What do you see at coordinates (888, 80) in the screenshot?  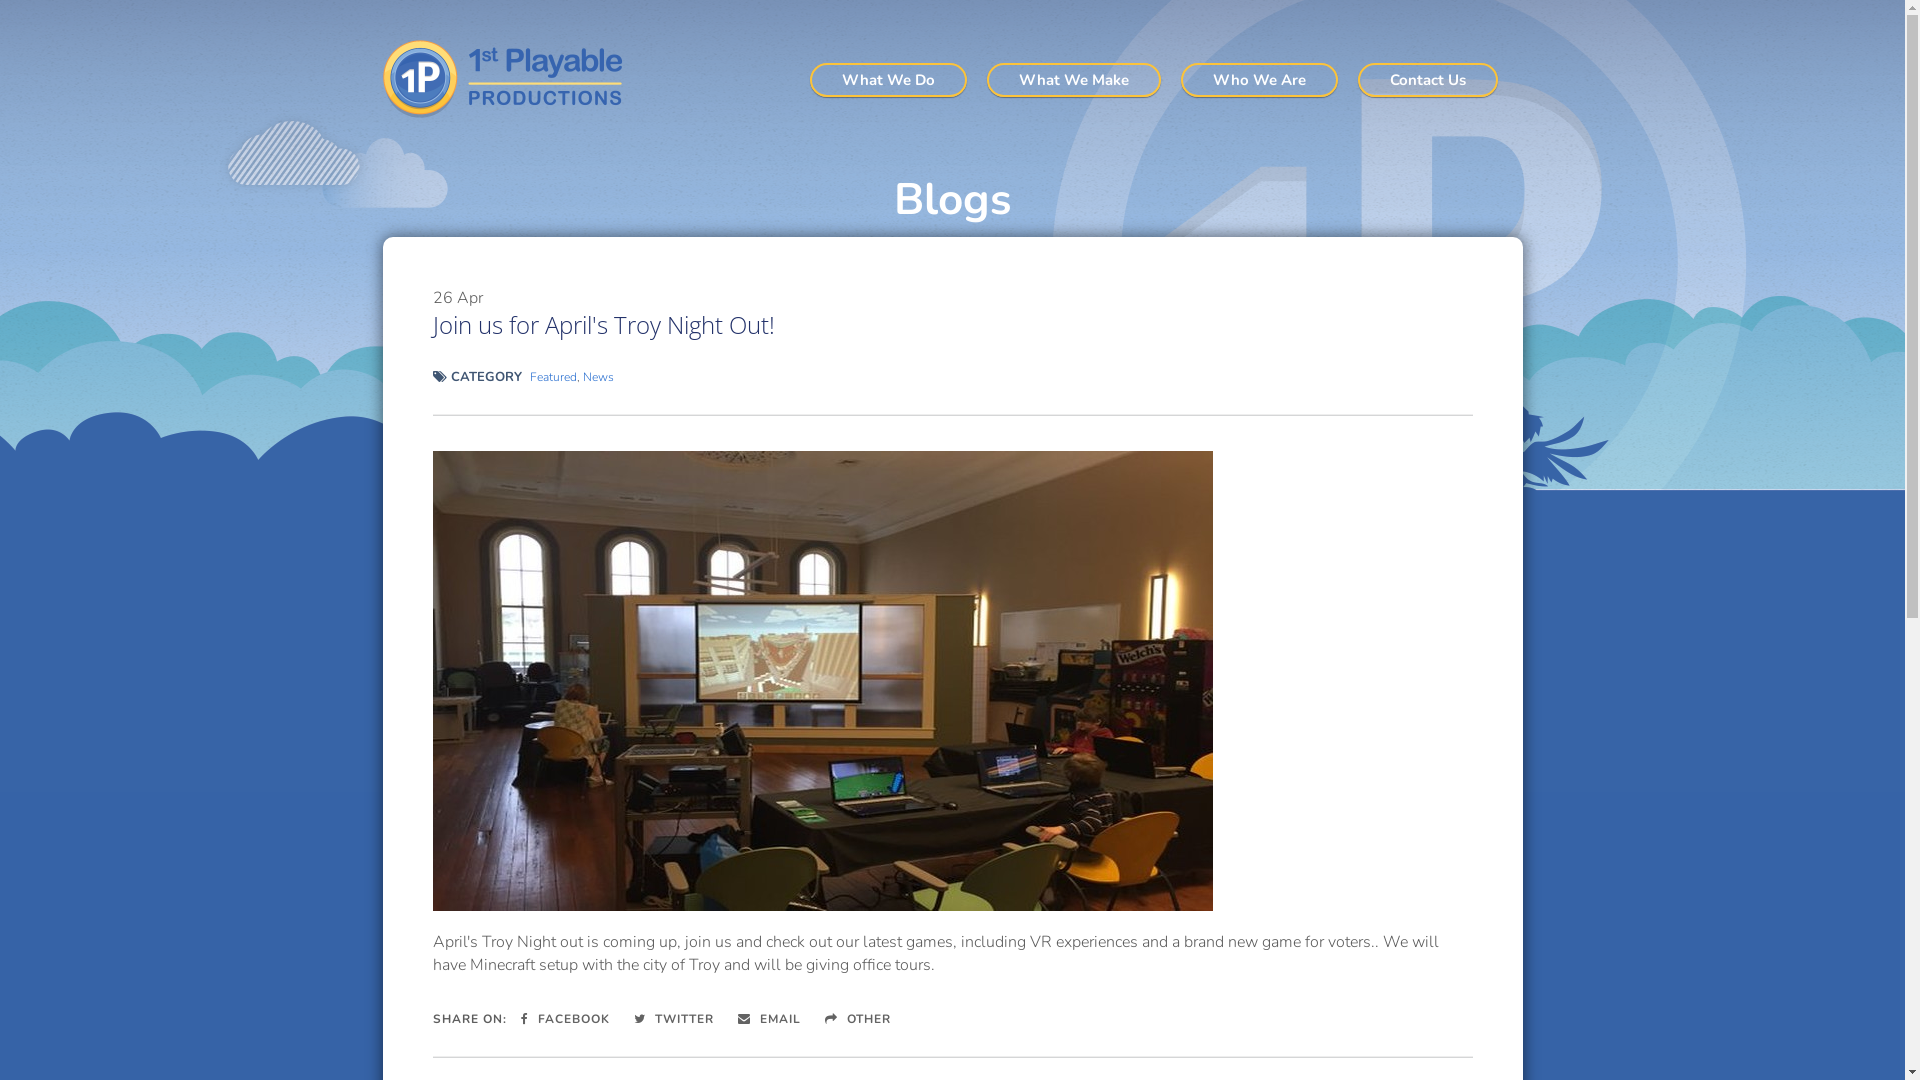 I see `What We Do` at bounding box center [888, 80].